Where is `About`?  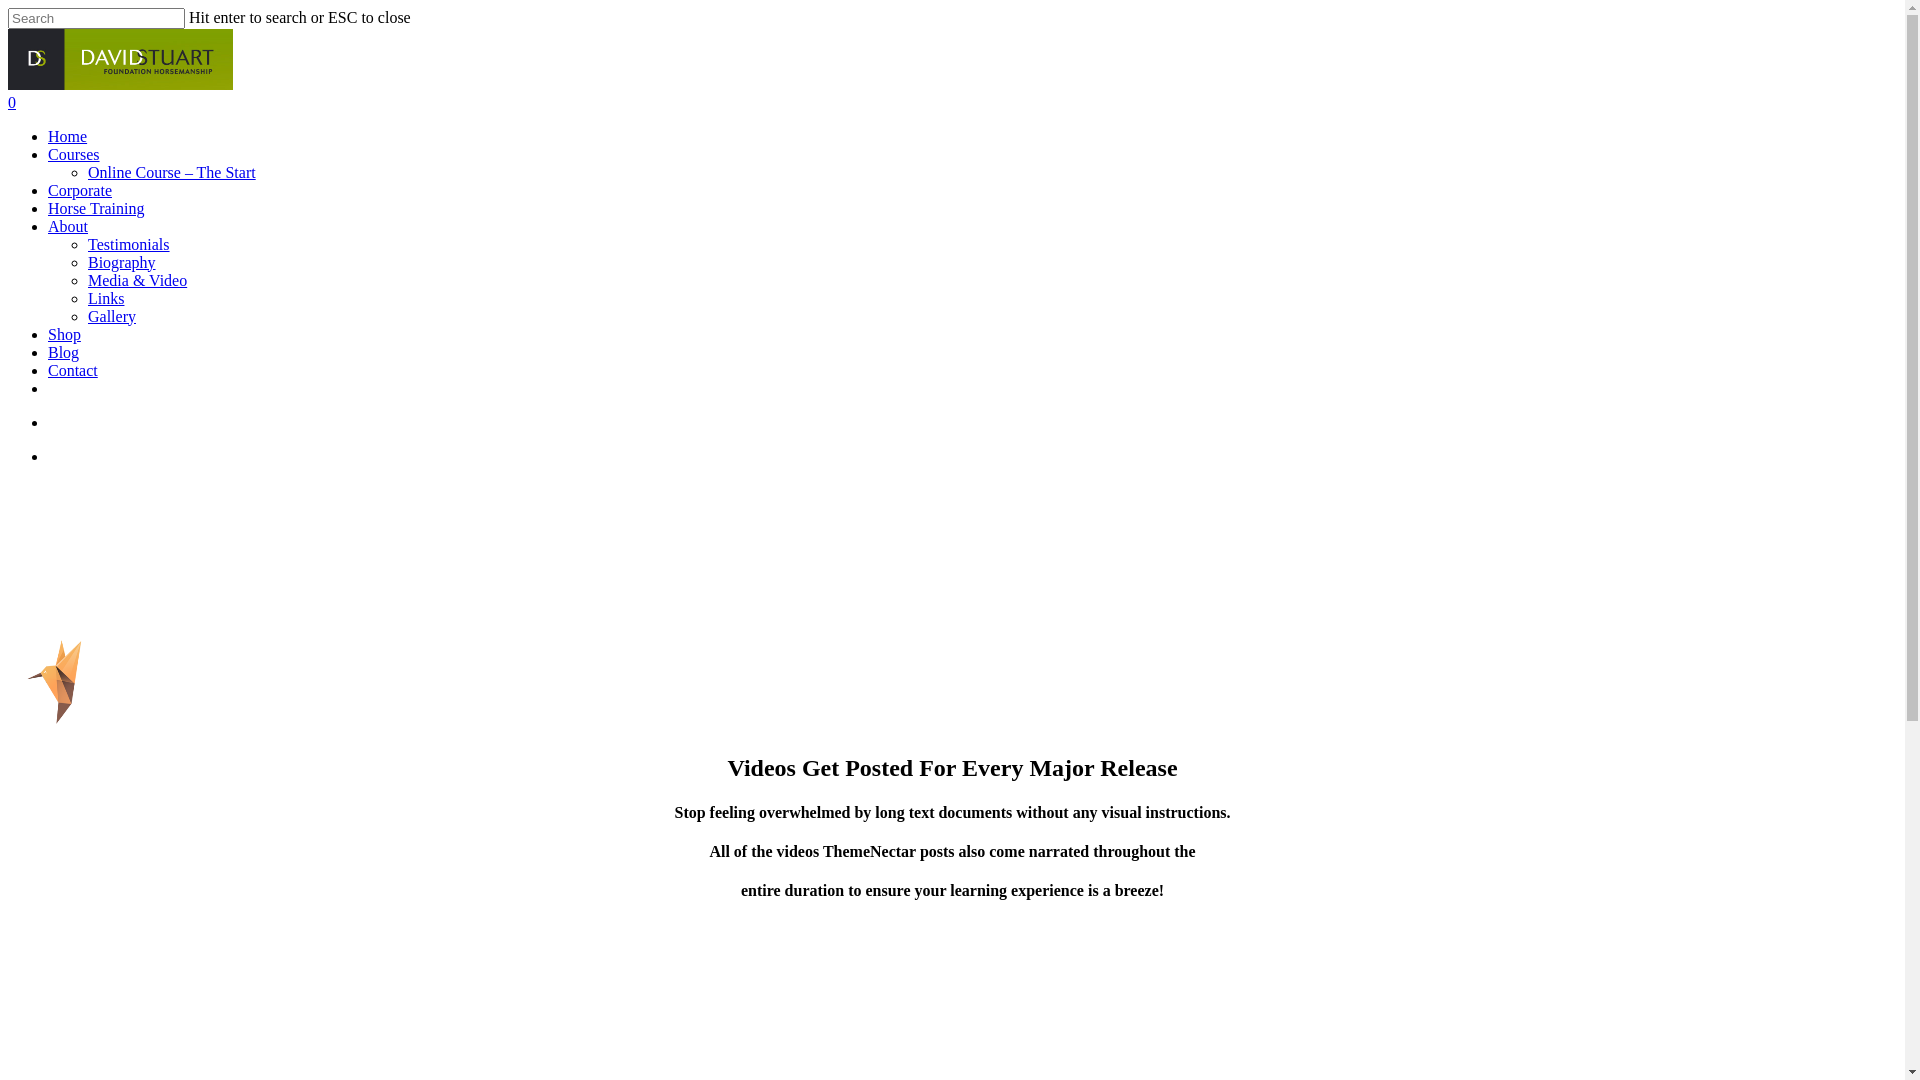
About is located at coordinates (68, 226).